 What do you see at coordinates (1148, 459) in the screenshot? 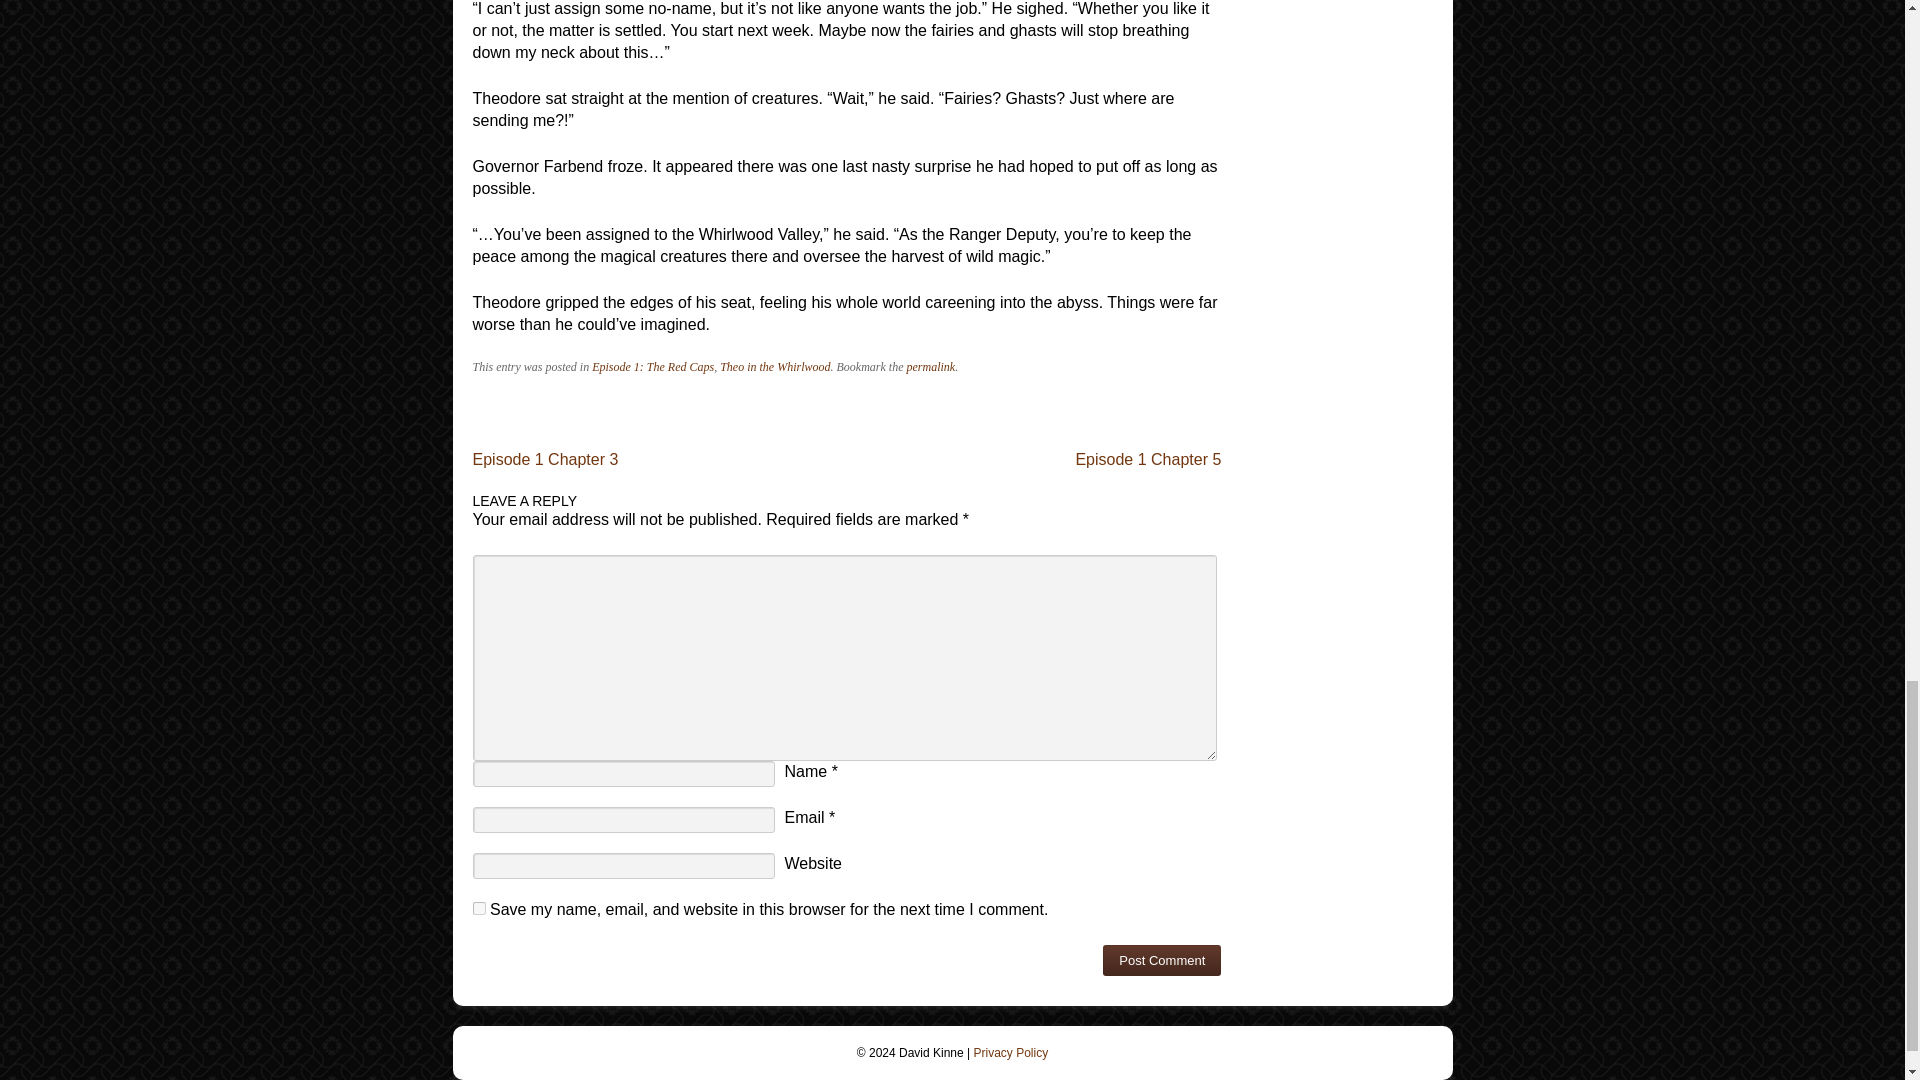
I see `Episode 1 Chapter 5` at bounding box center [1148, 459].